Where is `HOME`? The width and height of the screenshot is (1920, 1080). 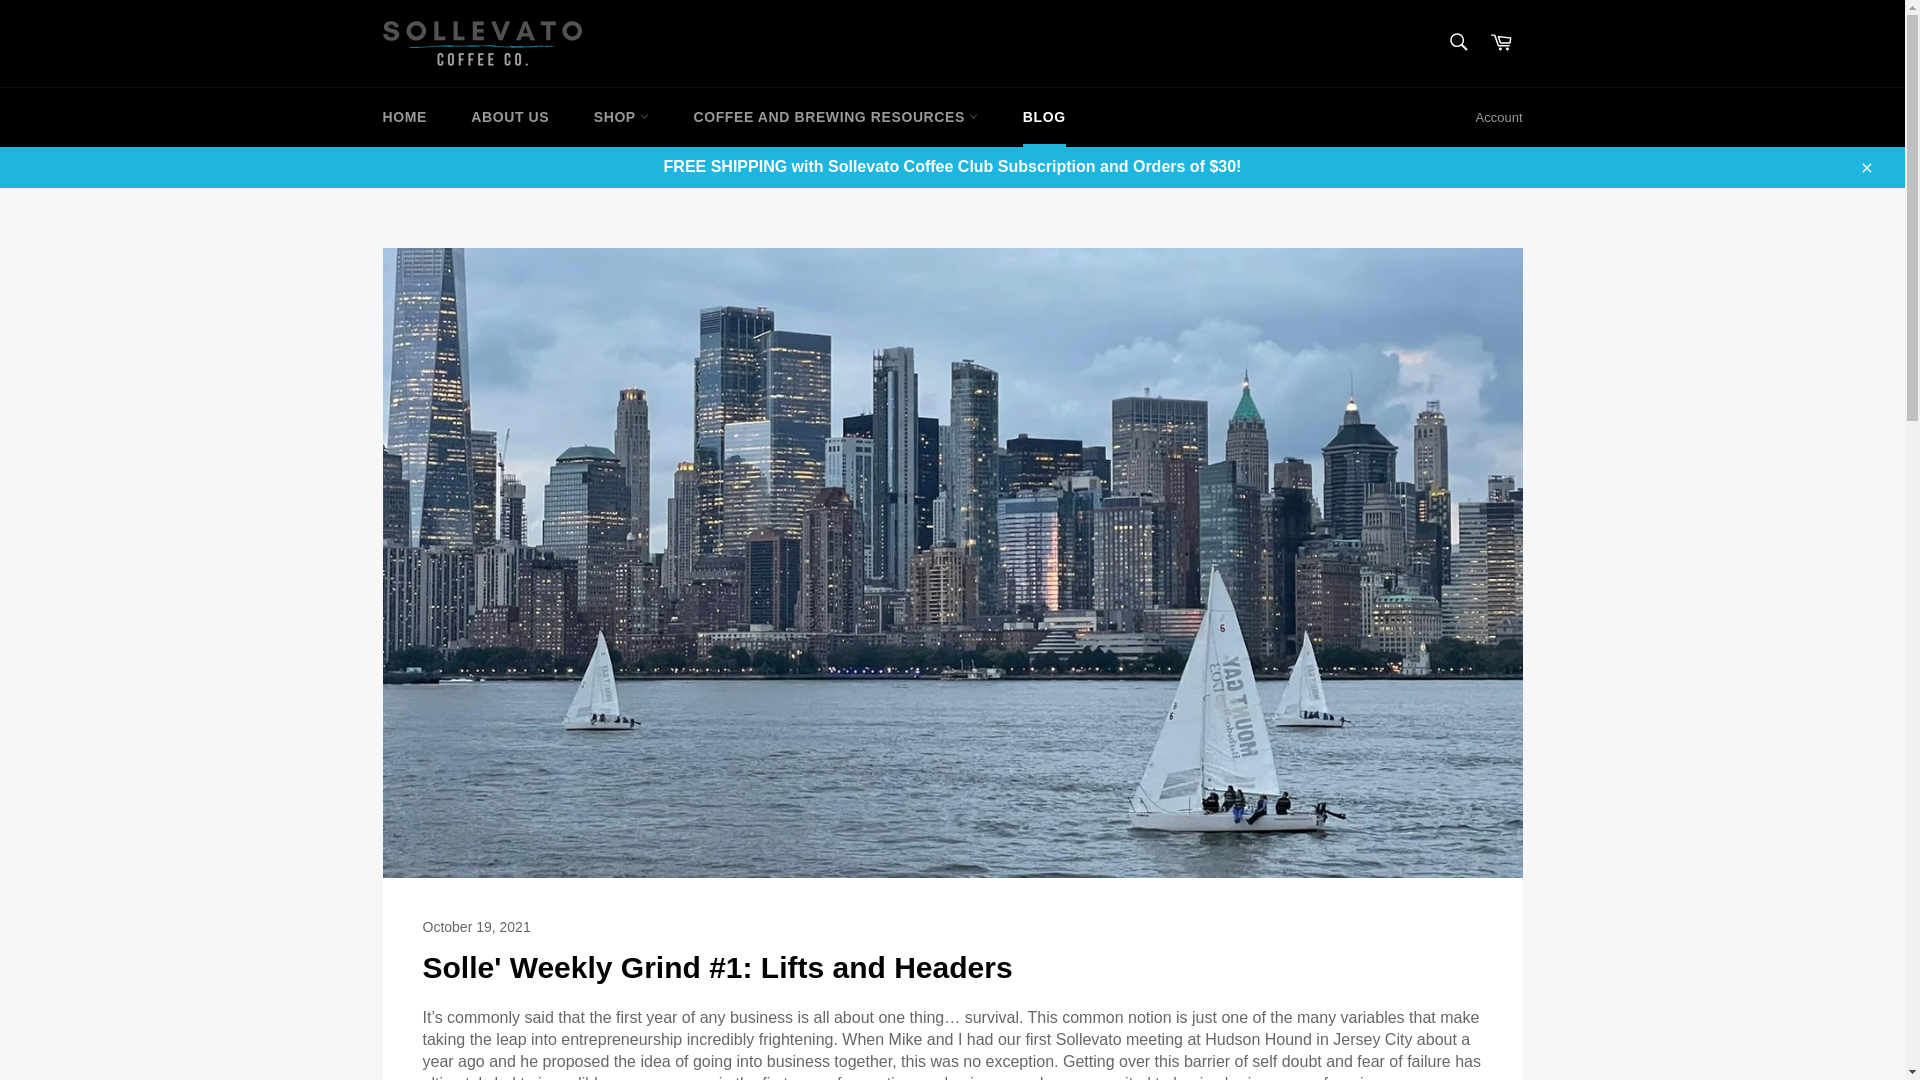 HOME is located at coordinates (404, 116).